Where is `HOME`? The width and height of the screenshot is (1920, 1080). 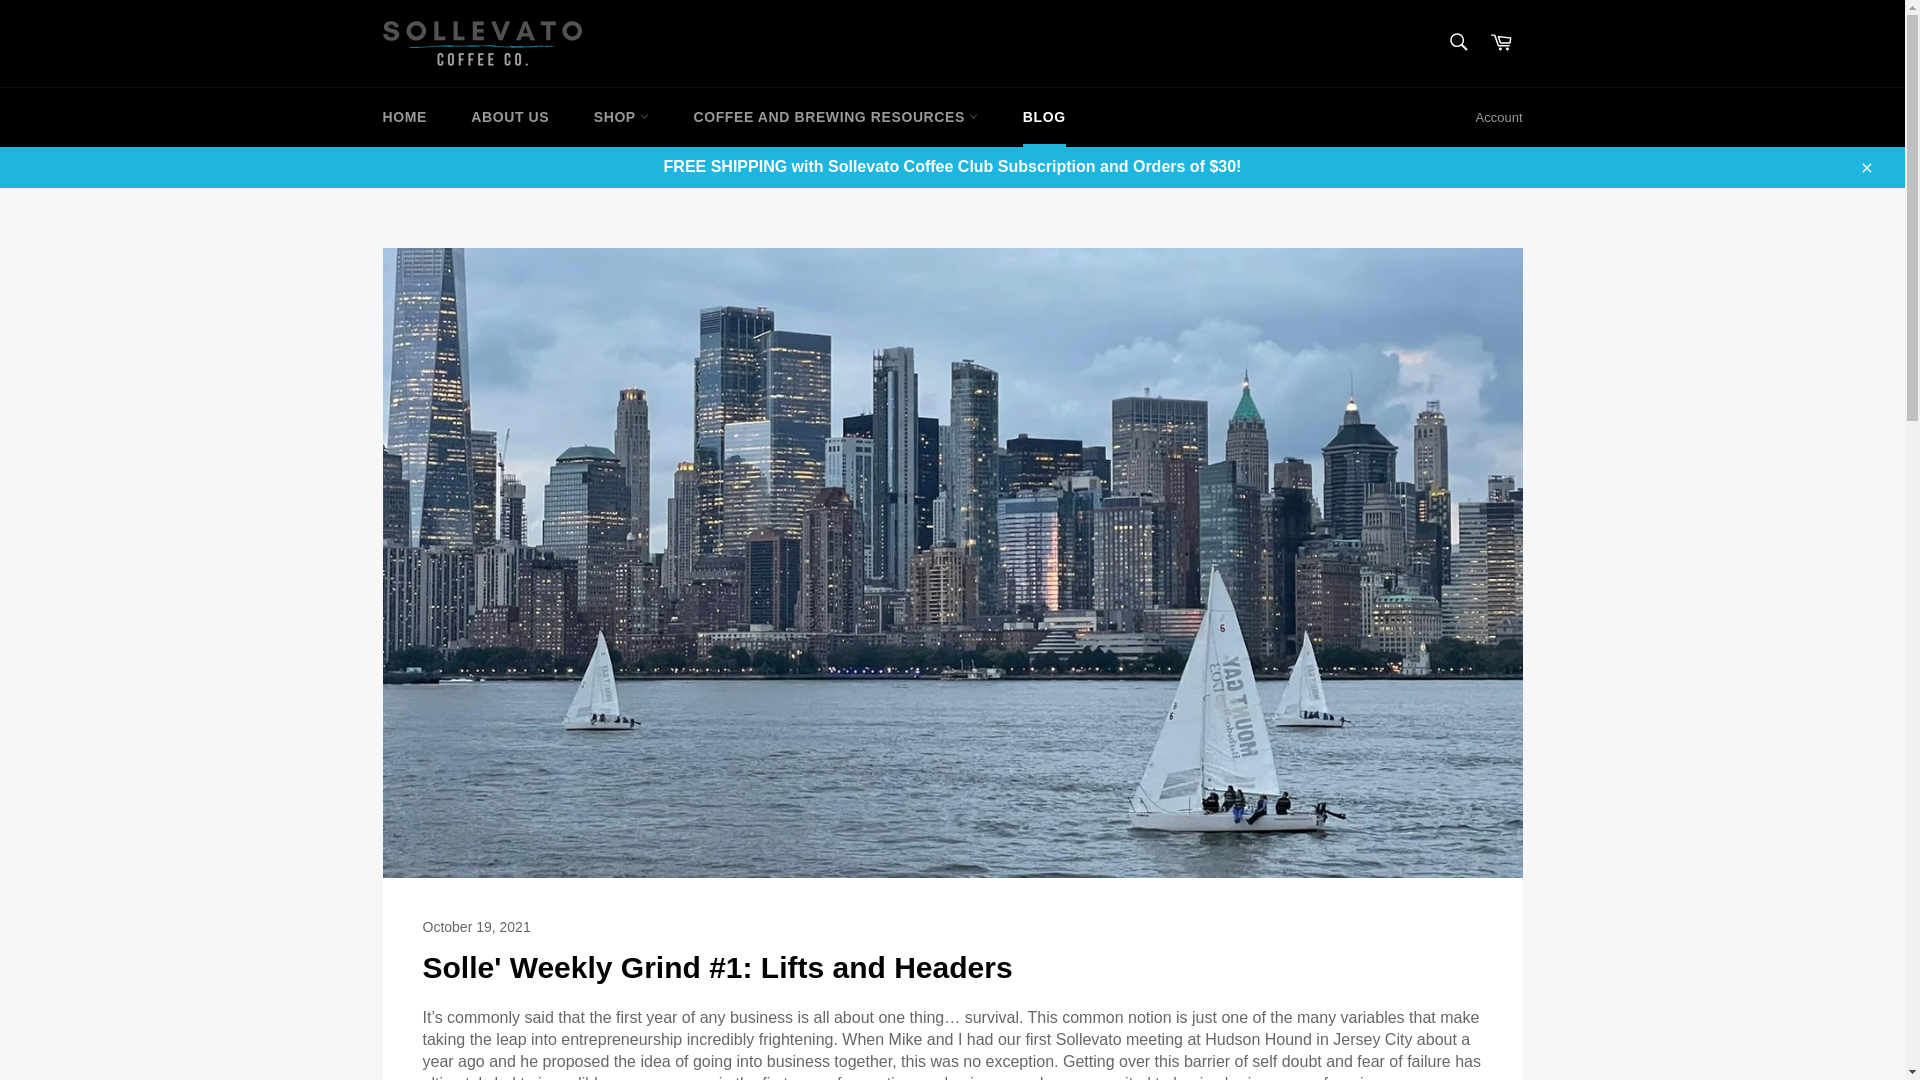 HOME is located at coordinates (404, 116).